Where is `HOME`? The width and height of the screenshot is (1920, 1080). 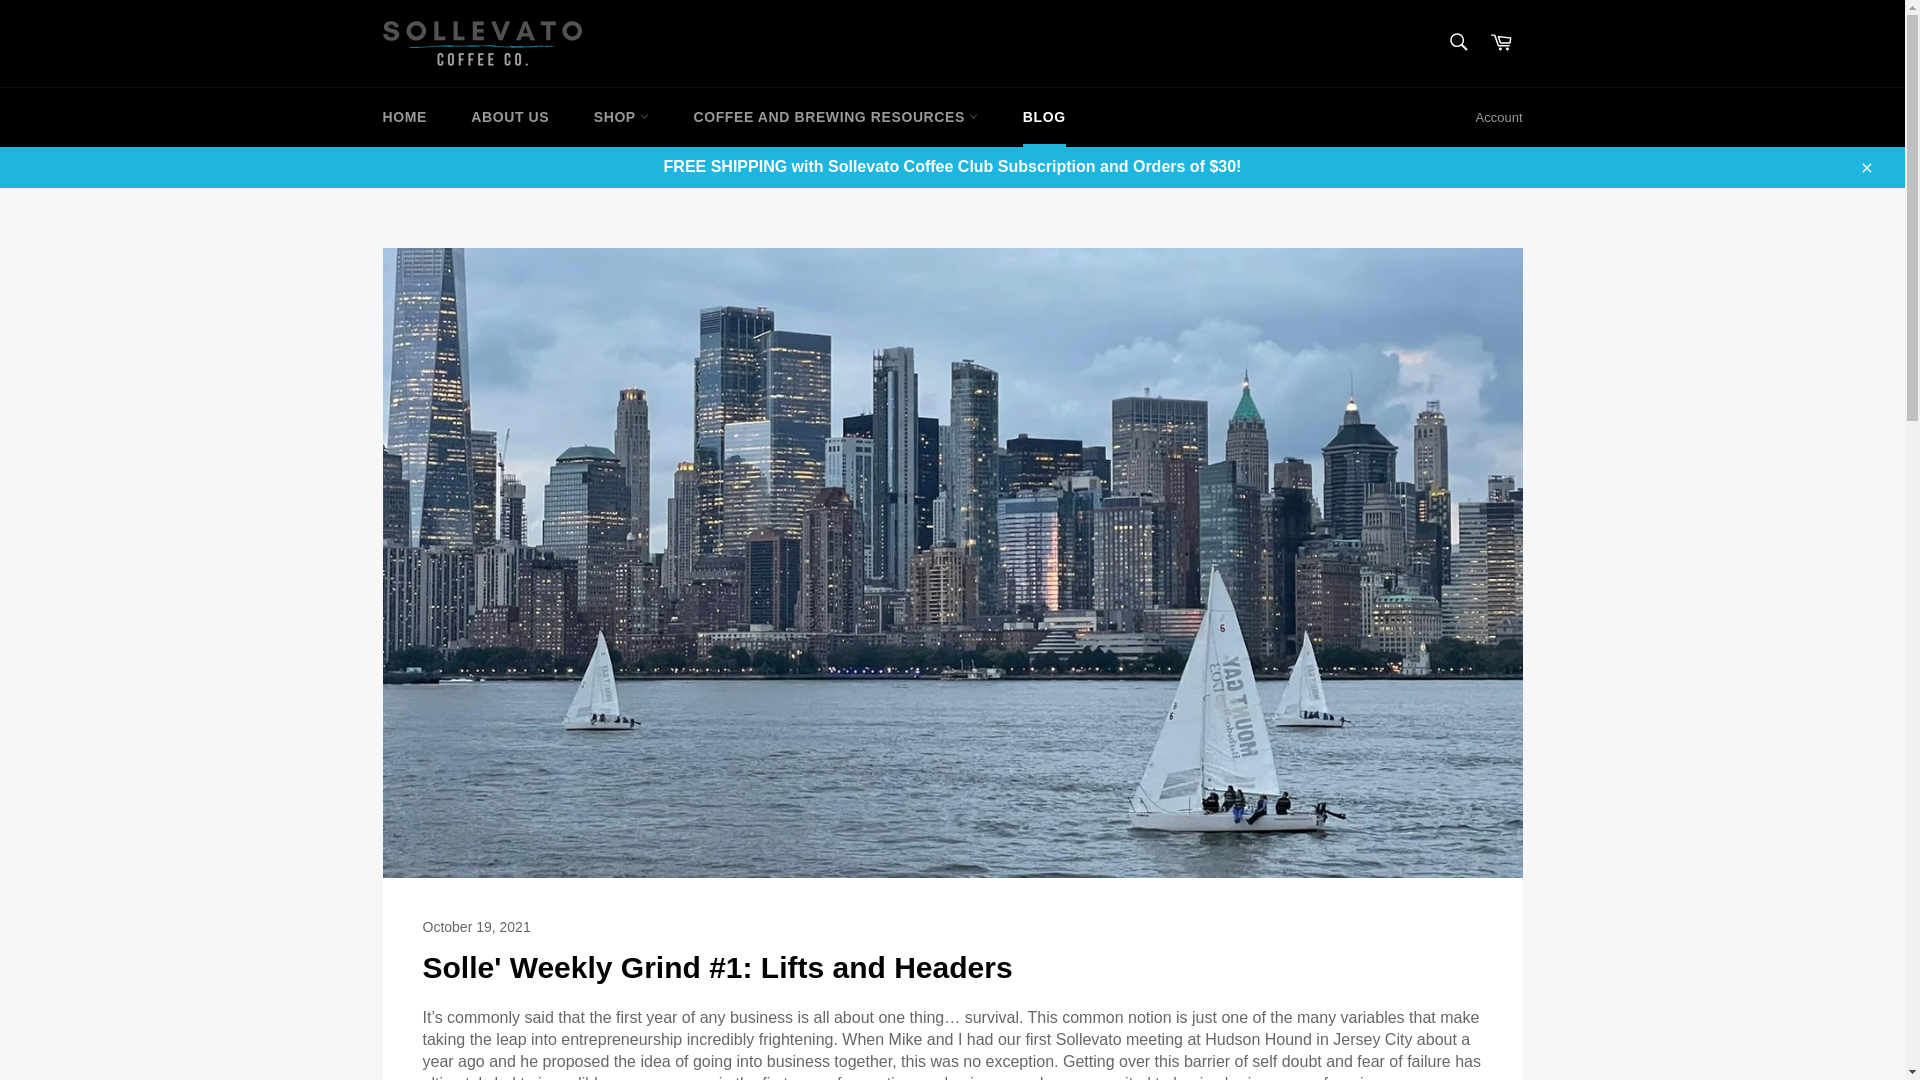 HOME is located at coordinates (404, 116).